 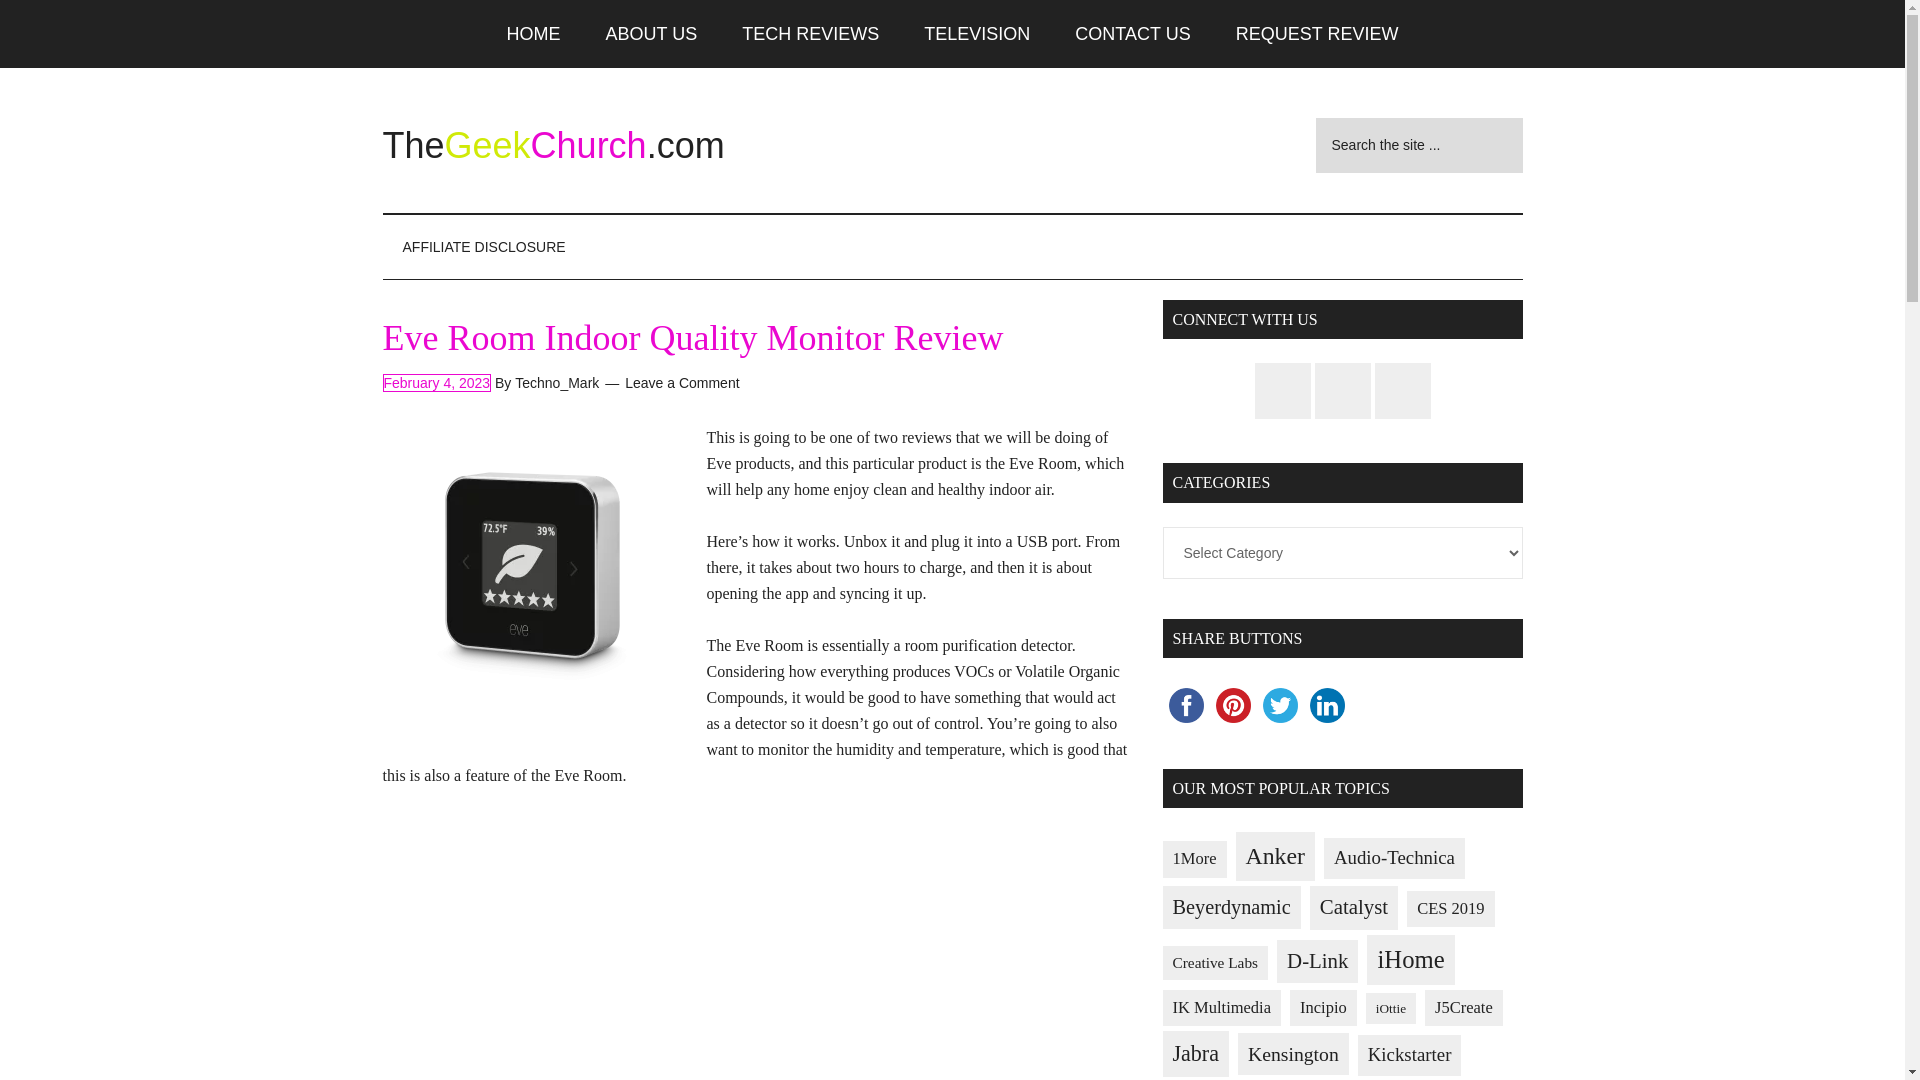 What do you see at coordinates (484, 246) in the screenshot?
I see `AFFILIATE DISCLOSURE` at bounding box center [484, 246].